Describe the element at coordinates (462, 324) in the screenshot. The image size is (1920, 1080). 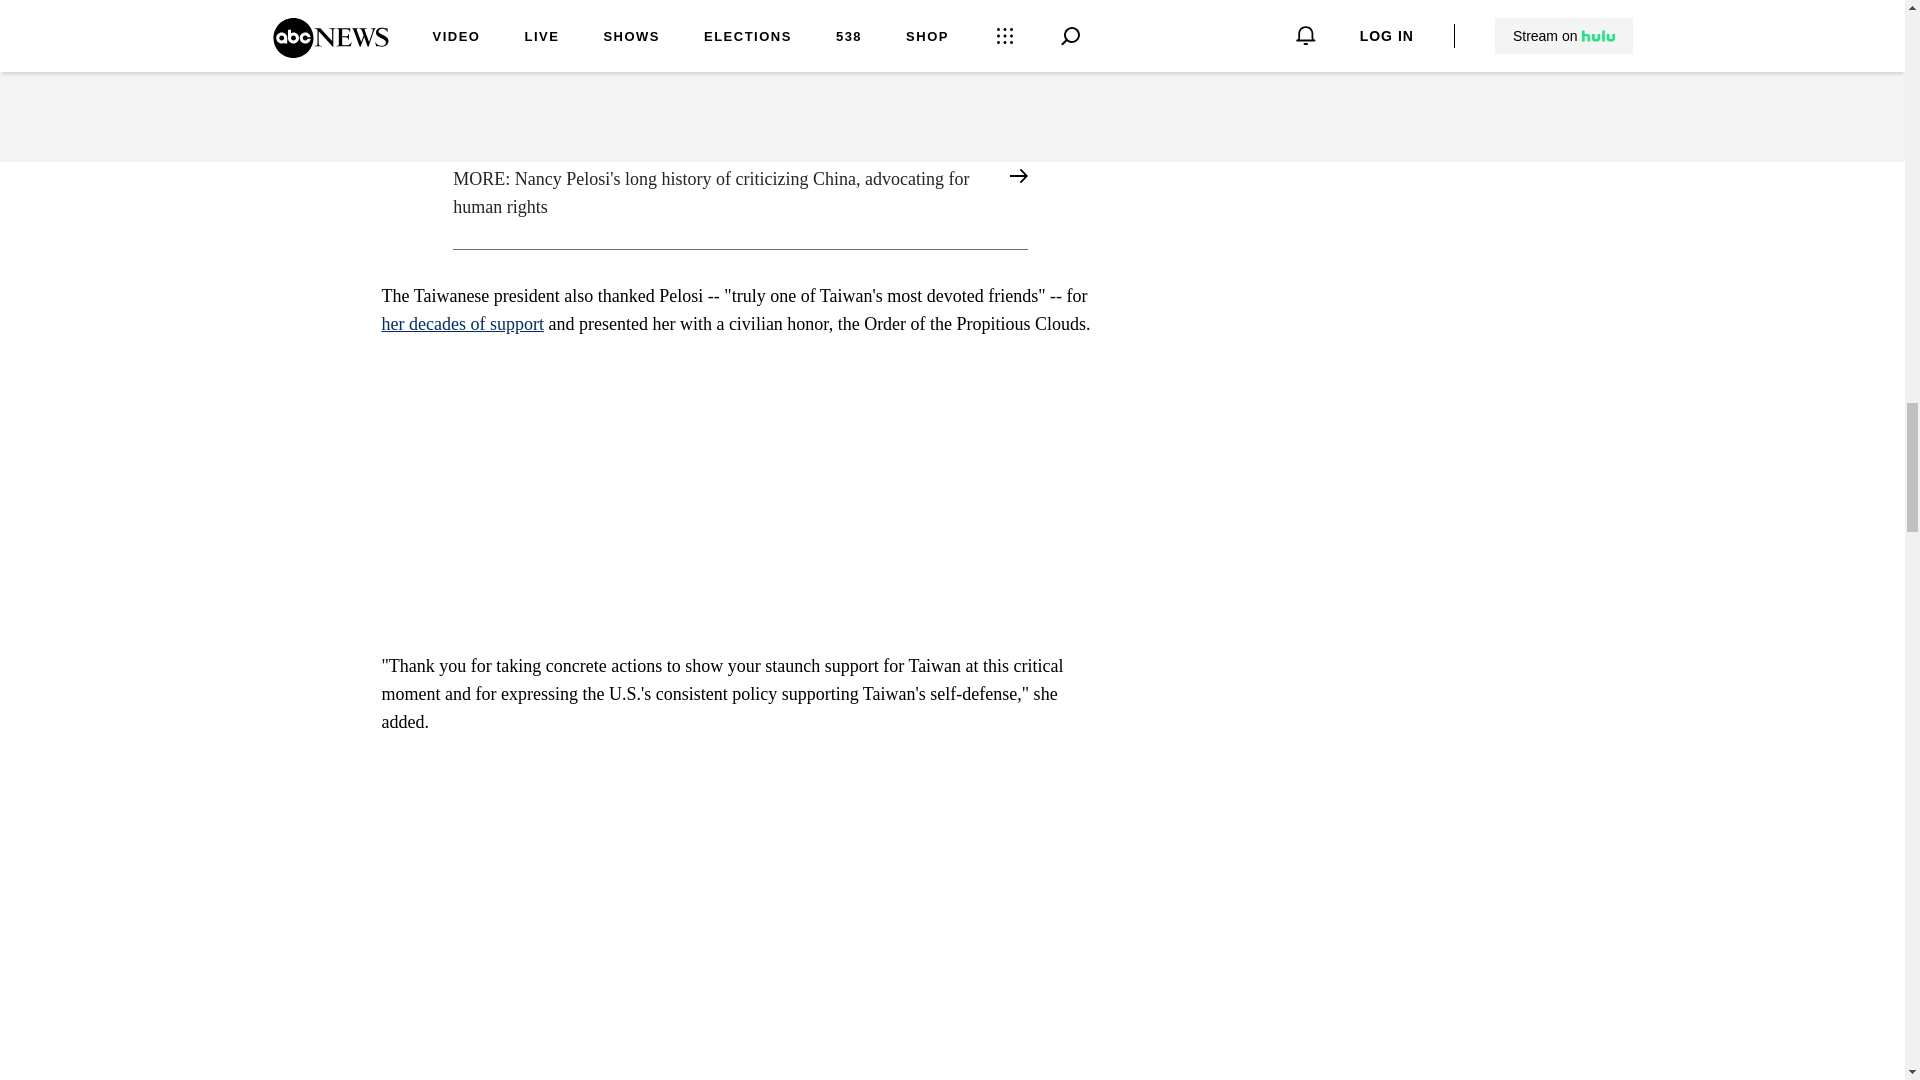
I see `her decades of support` at that location.